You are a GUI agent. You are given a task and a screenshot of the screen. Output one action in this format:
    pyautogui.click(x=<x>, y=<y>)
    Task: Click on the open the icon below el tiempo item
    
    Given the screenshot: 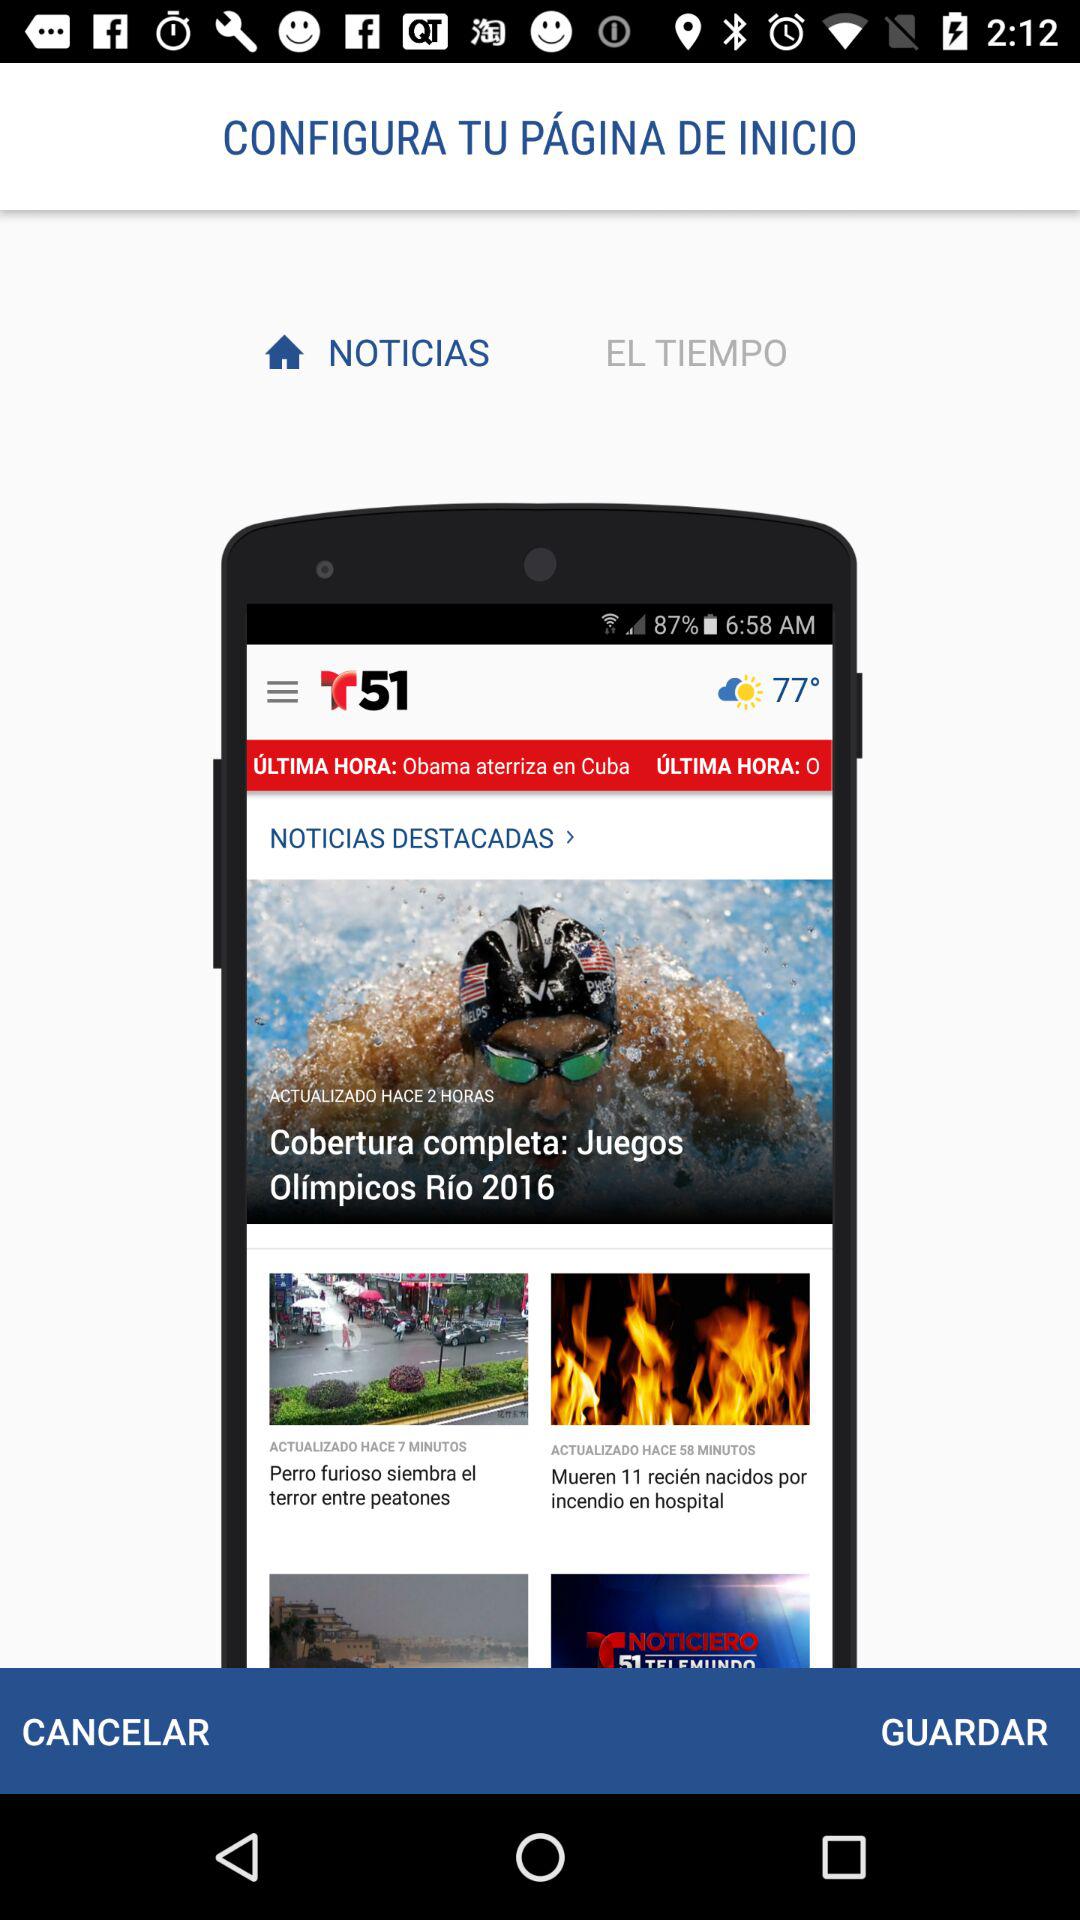 What is the action you would take?
    pyautogui.click(x=964, y=1730)
    